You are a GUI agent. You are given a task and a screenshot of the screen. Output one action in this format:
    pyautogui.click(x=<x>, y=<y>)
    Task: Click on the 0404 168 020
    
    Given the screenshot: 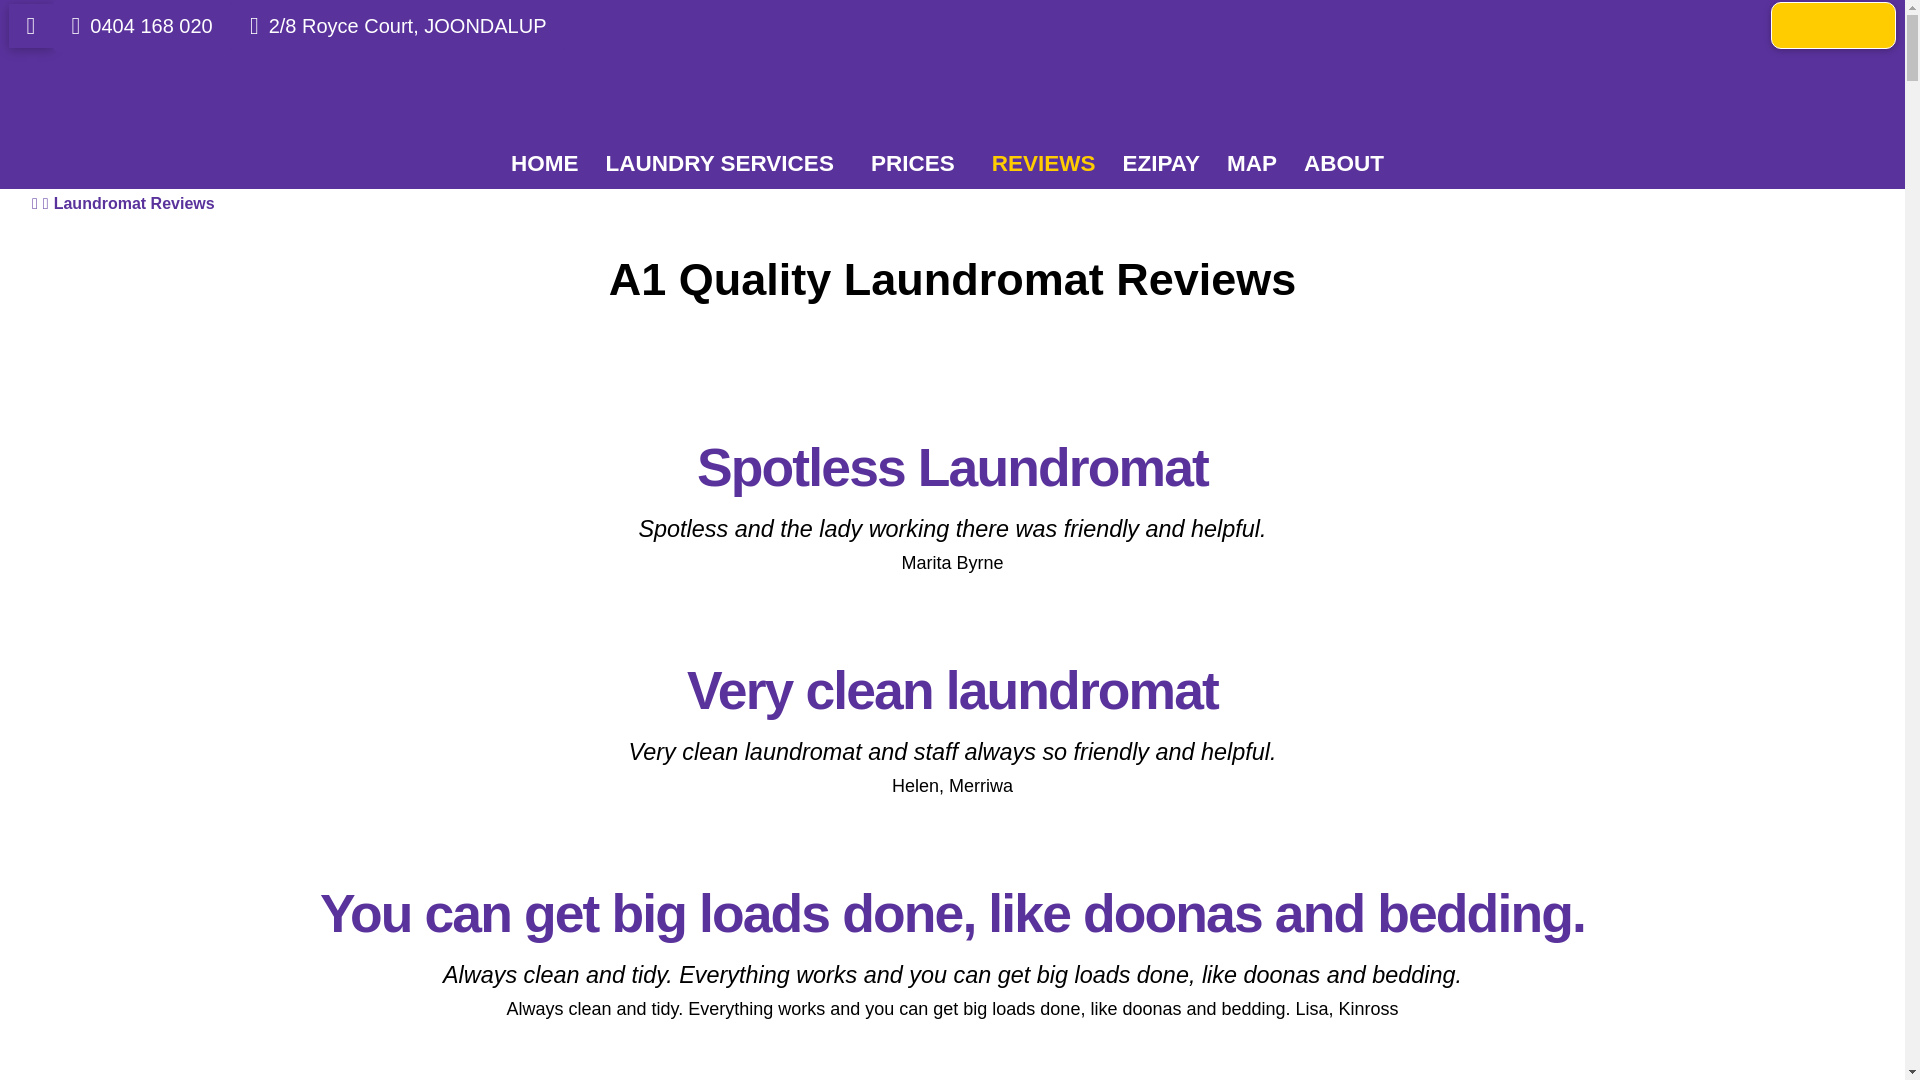 What is the action you would take?
    pyautogui.click(x=142, y=25)
    